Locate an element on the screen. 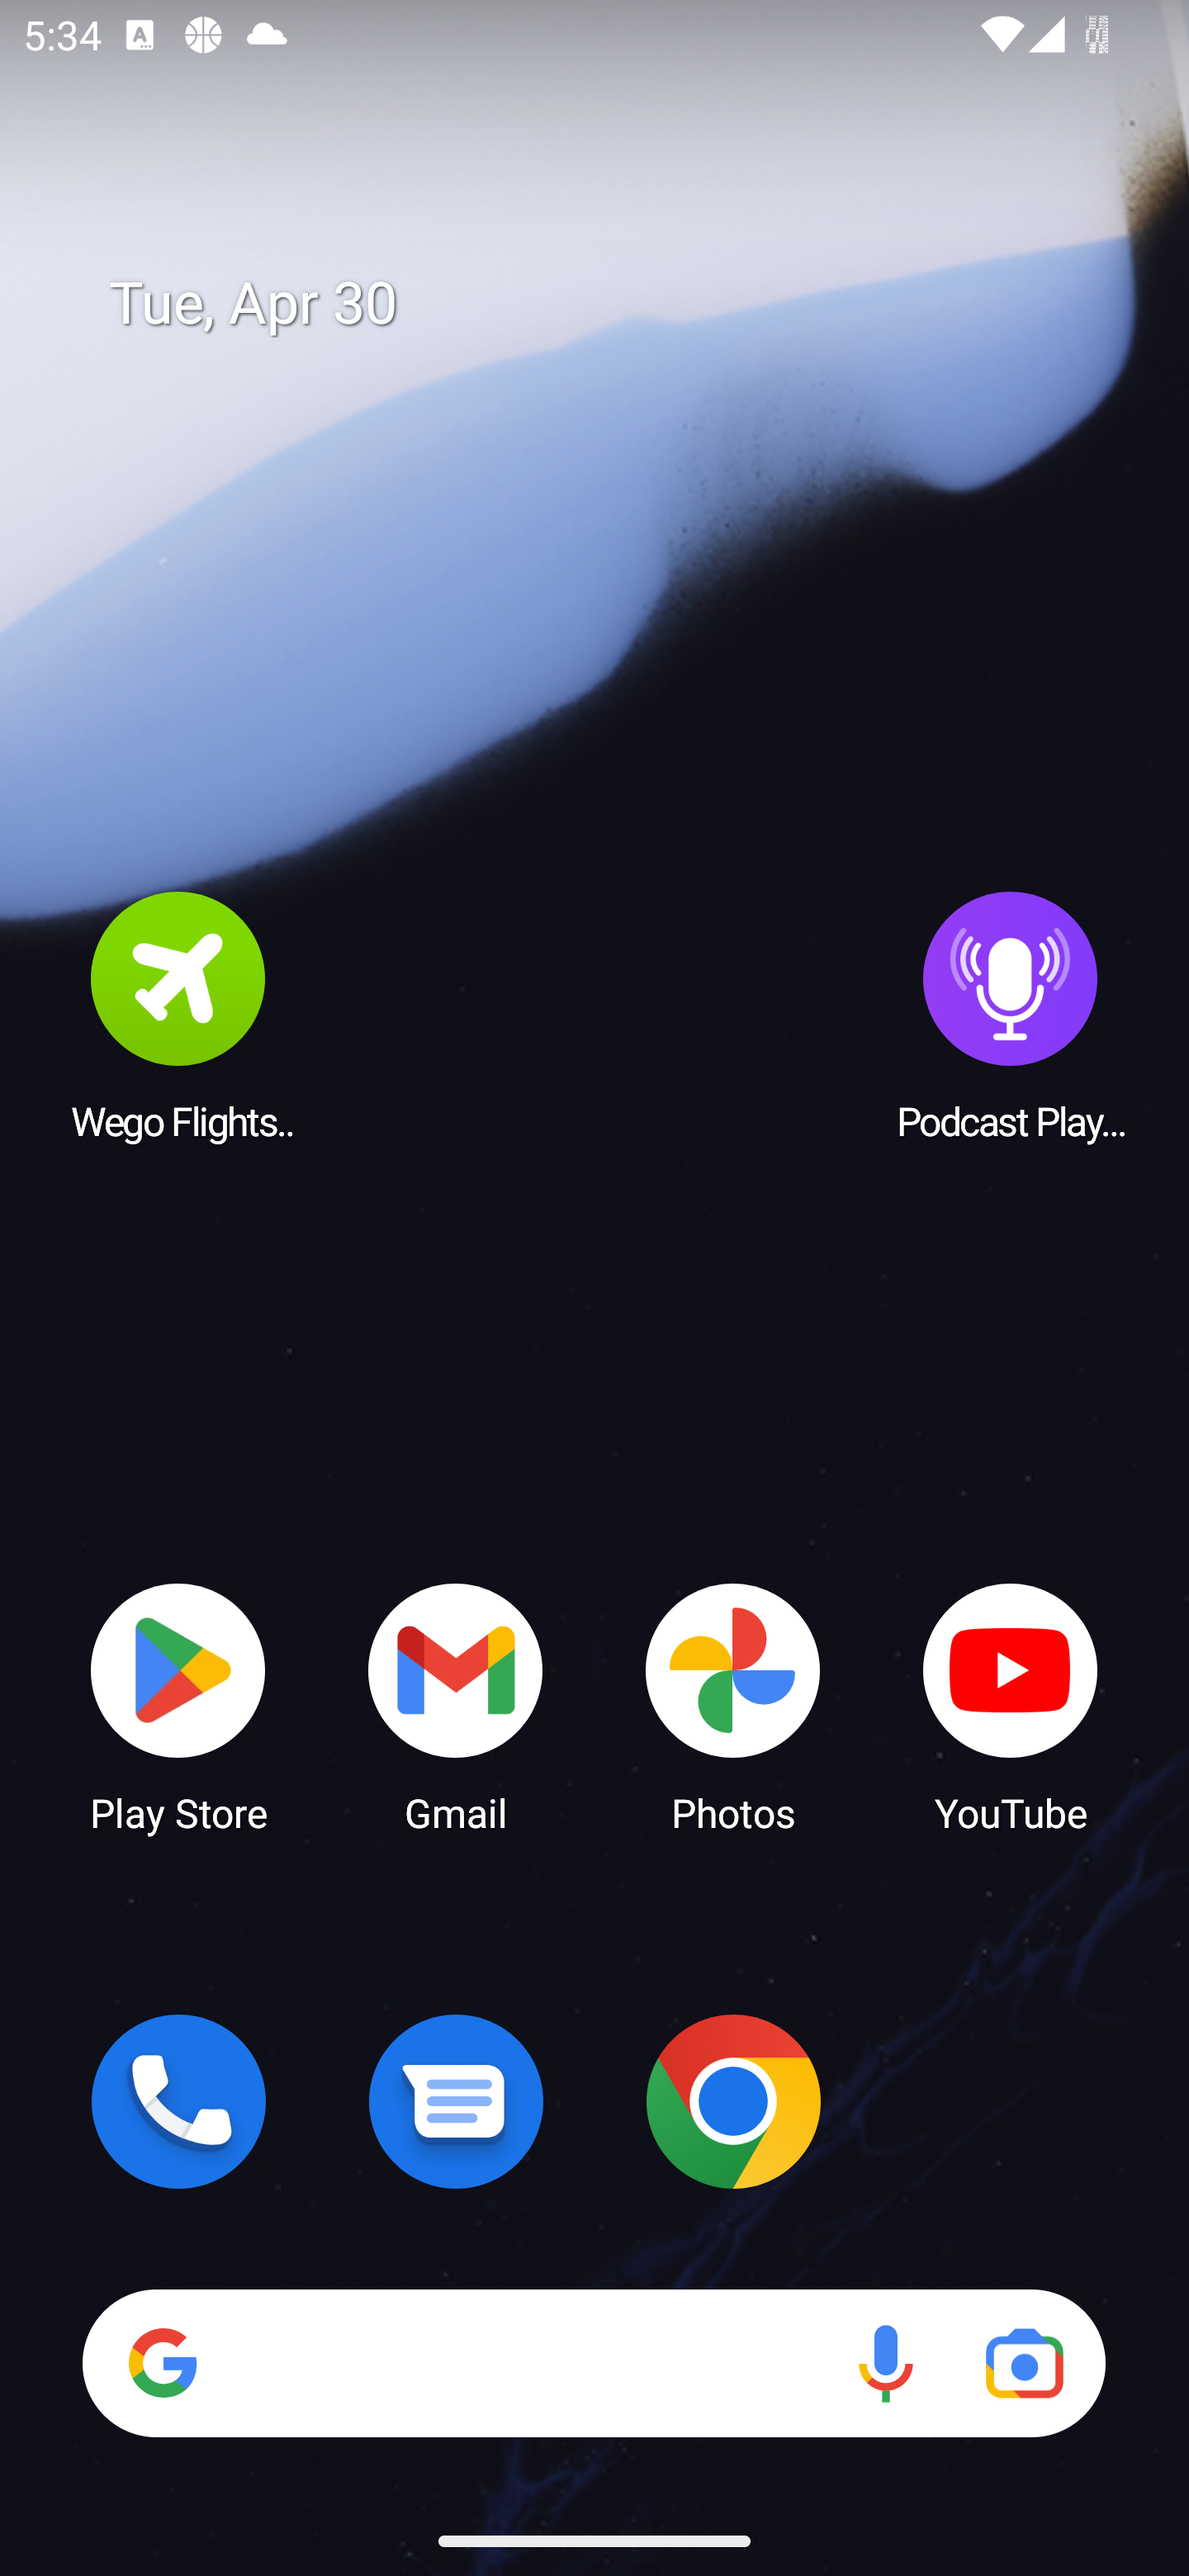 The image size is (1189, 2576). Phone is located at coordinates (178, 2101).